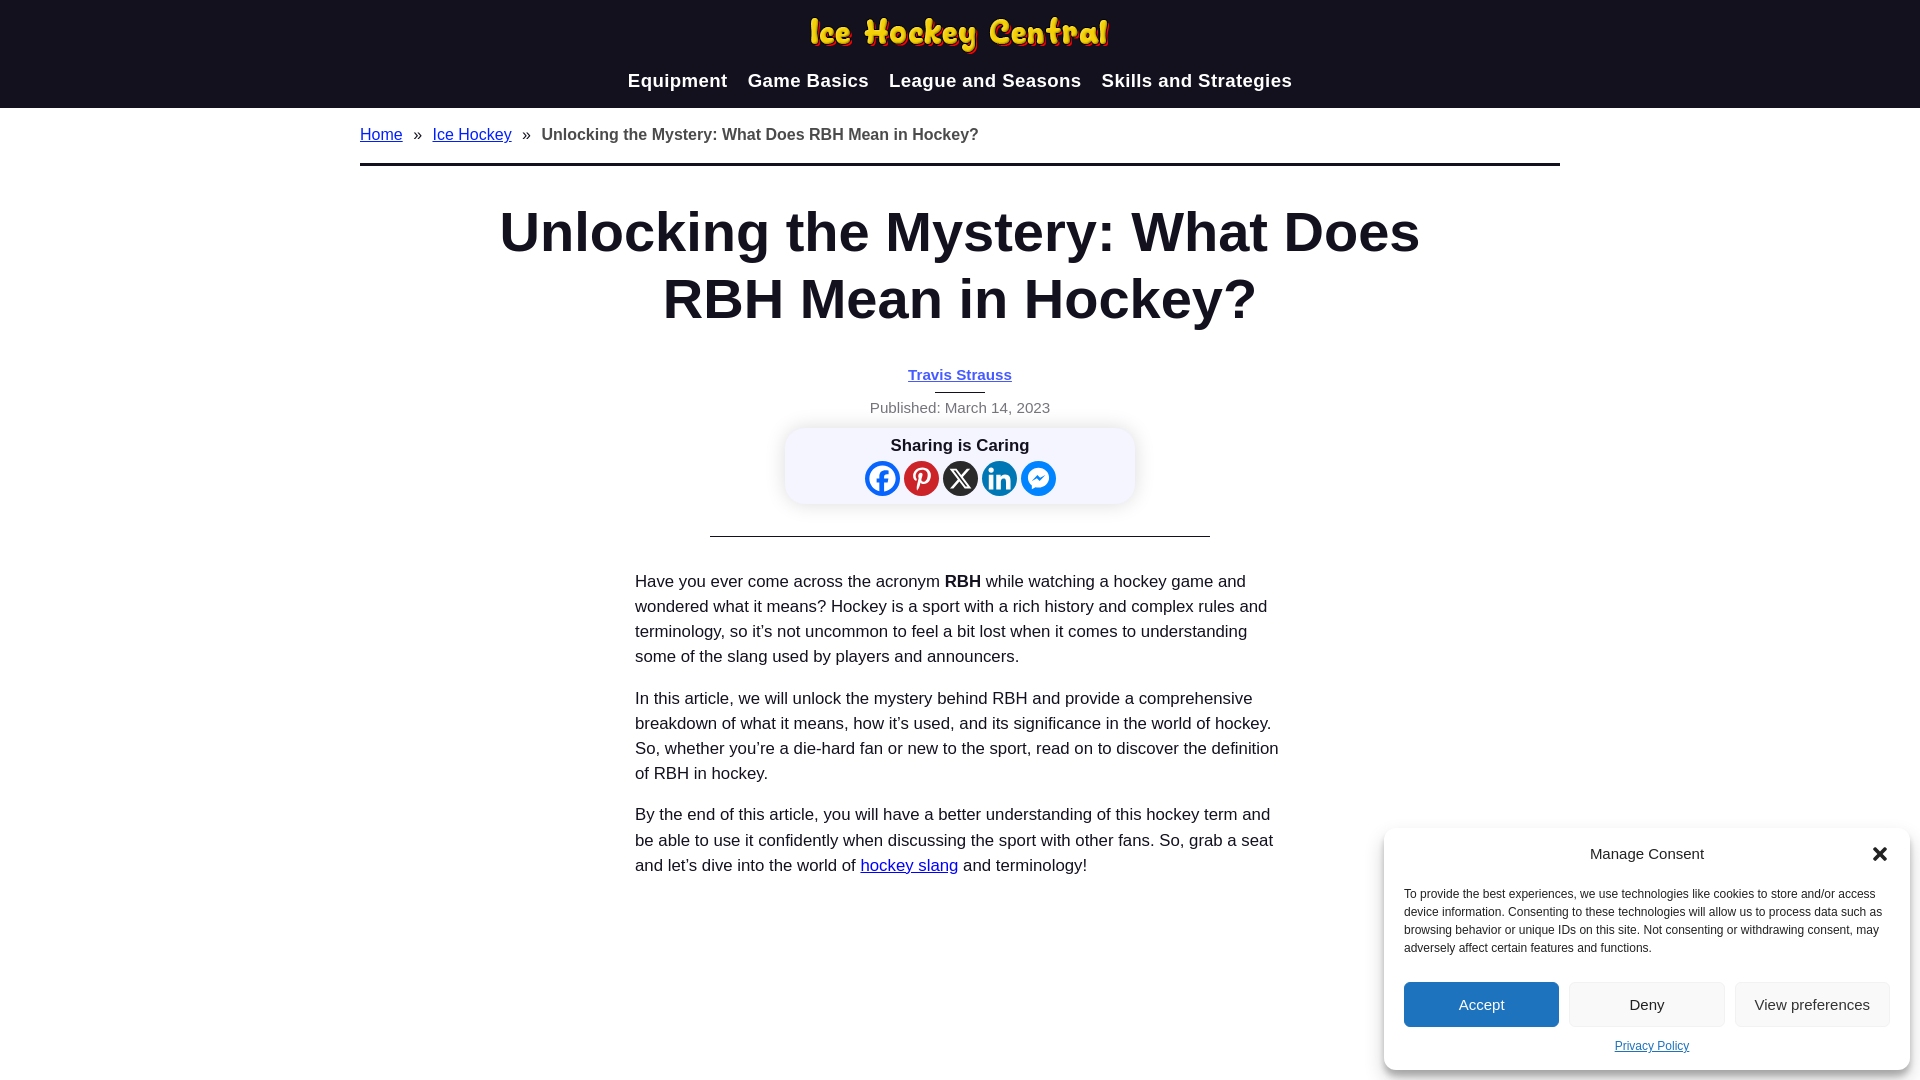  I want to click on Travis Strauss, so click(960, 374).